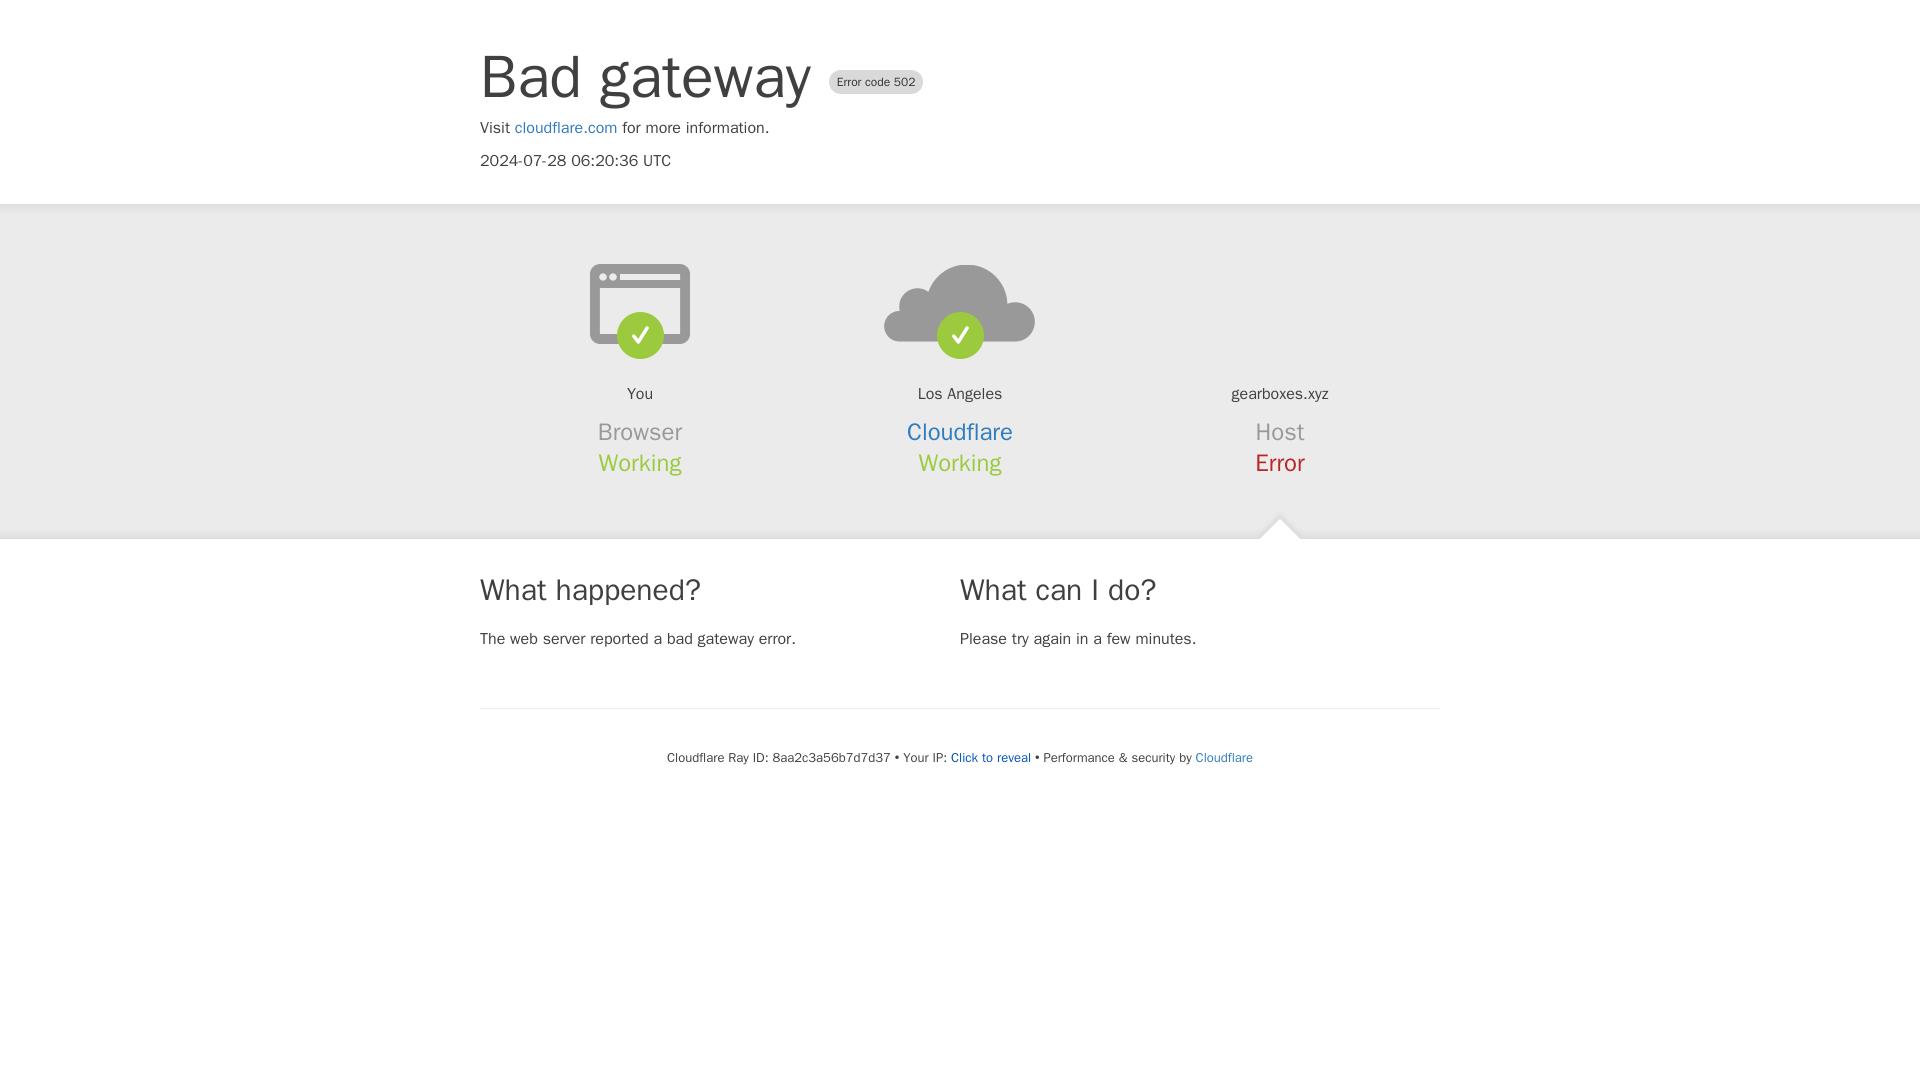 This screenshot has height=1080, width=1920. I want to click on Cloudflare, so click(960, 432).